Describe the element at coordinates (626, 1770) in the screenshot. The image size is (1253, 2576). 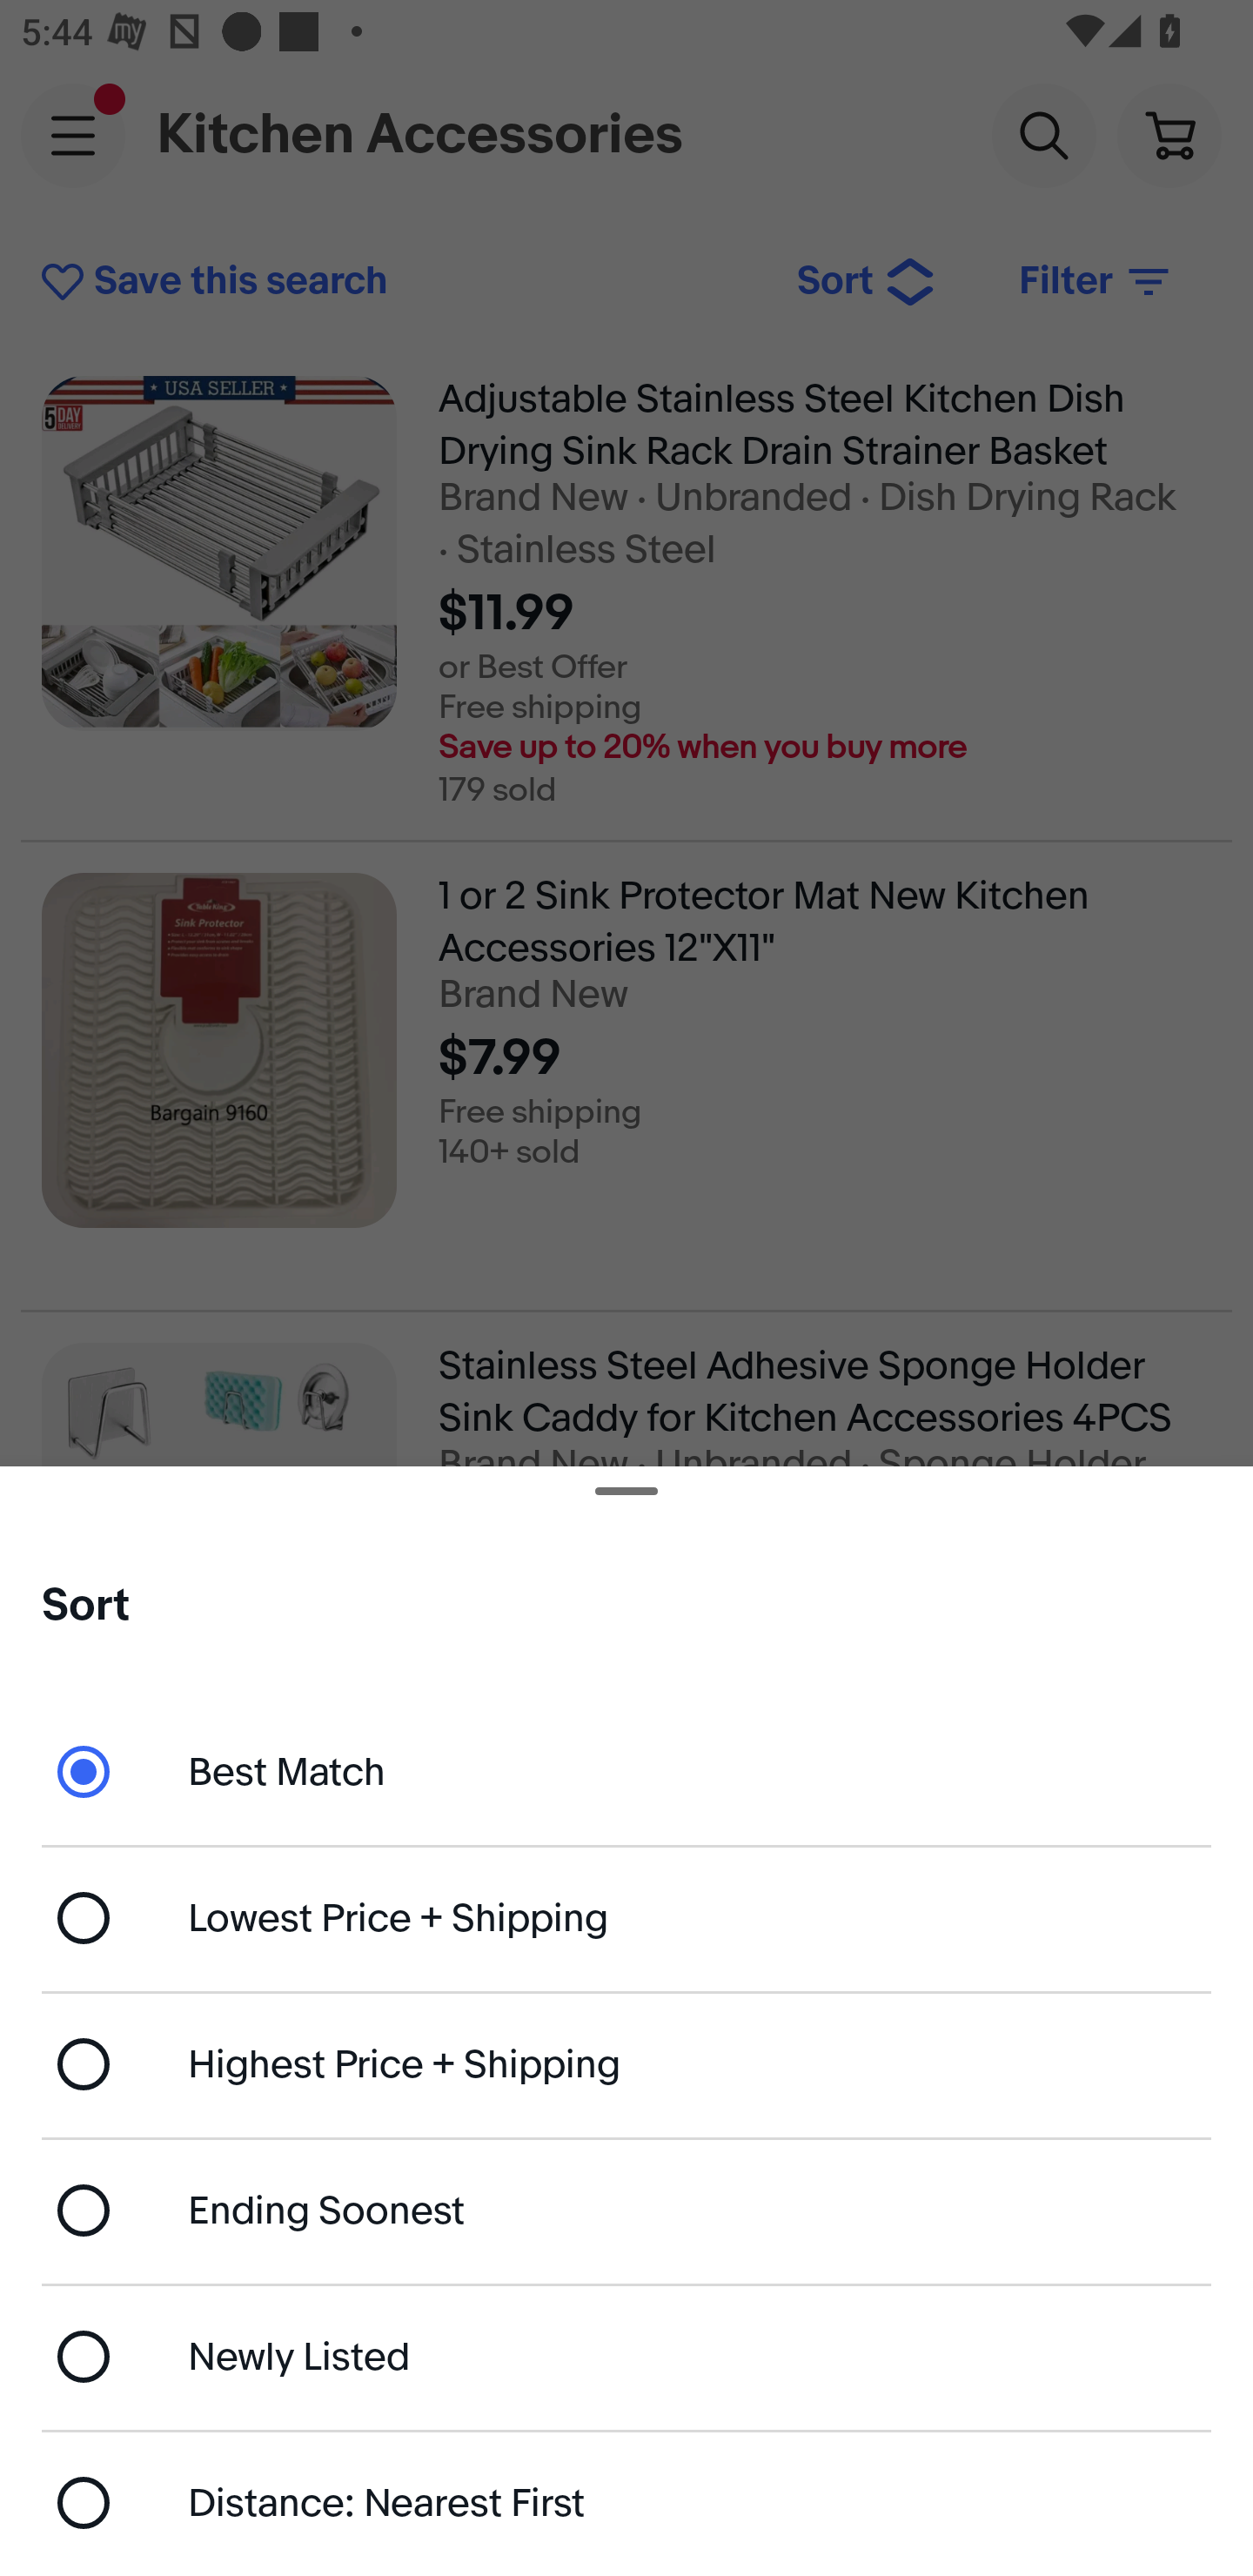
I see `Best Match - currently selected Best Match` at that location.